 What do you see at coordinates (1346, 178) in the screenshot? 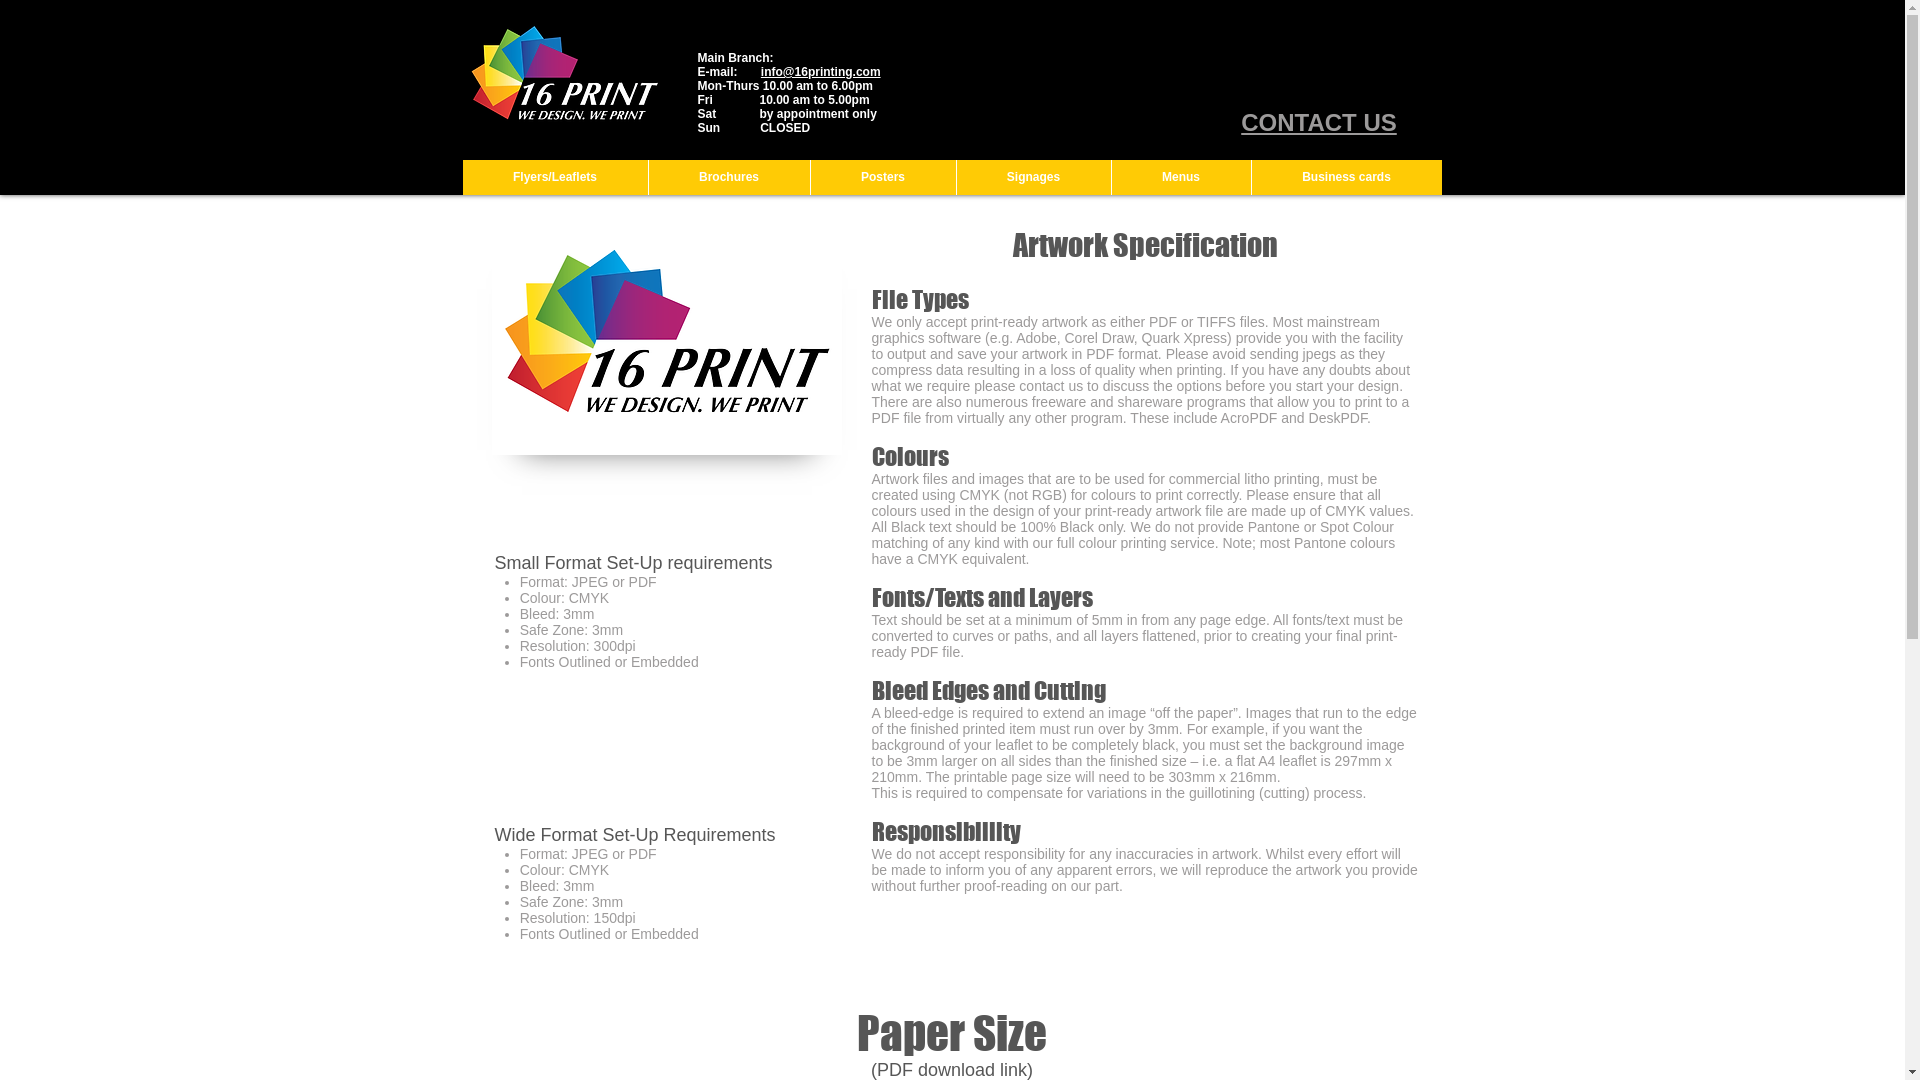
I see `Business cards` at bounding box center [1346, 178].